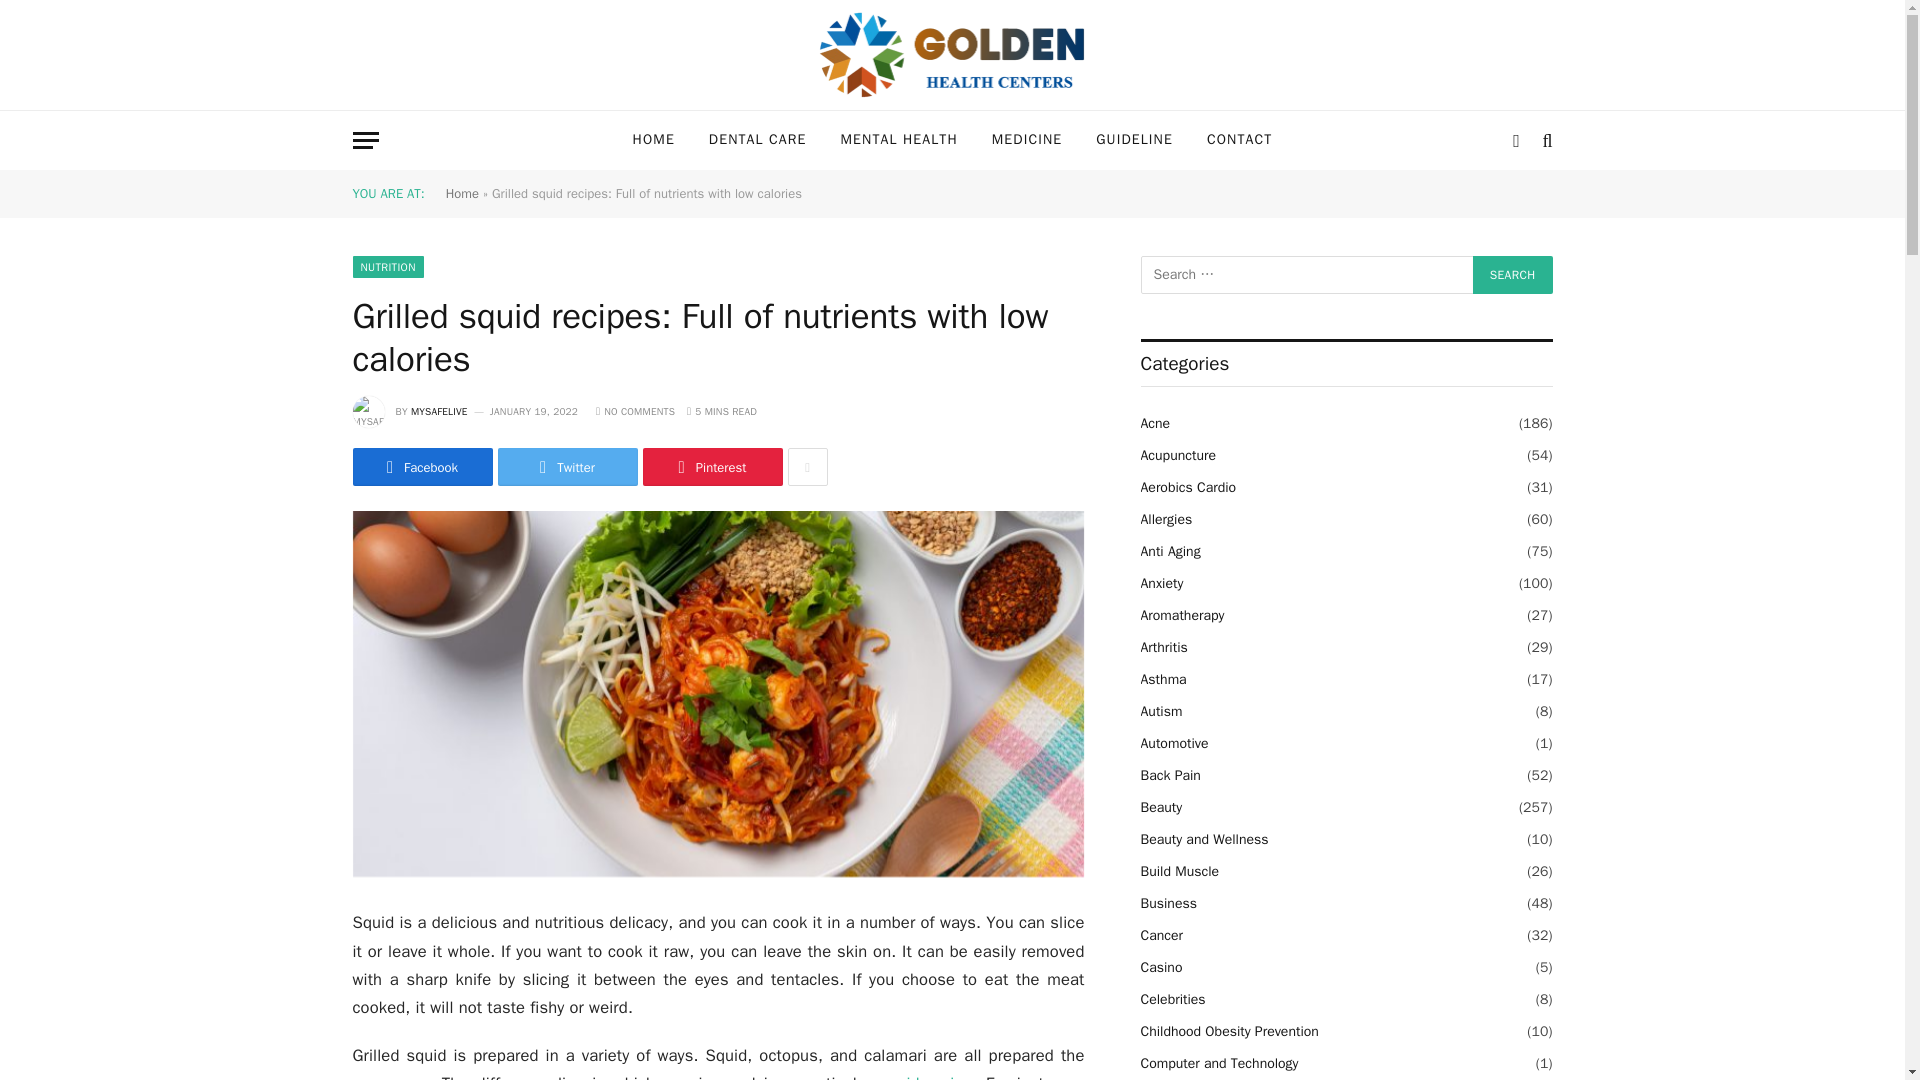 Image resolution: width=1920 pixels, height=1080 pixels. I want to click on Facebook, so click(421, 467).